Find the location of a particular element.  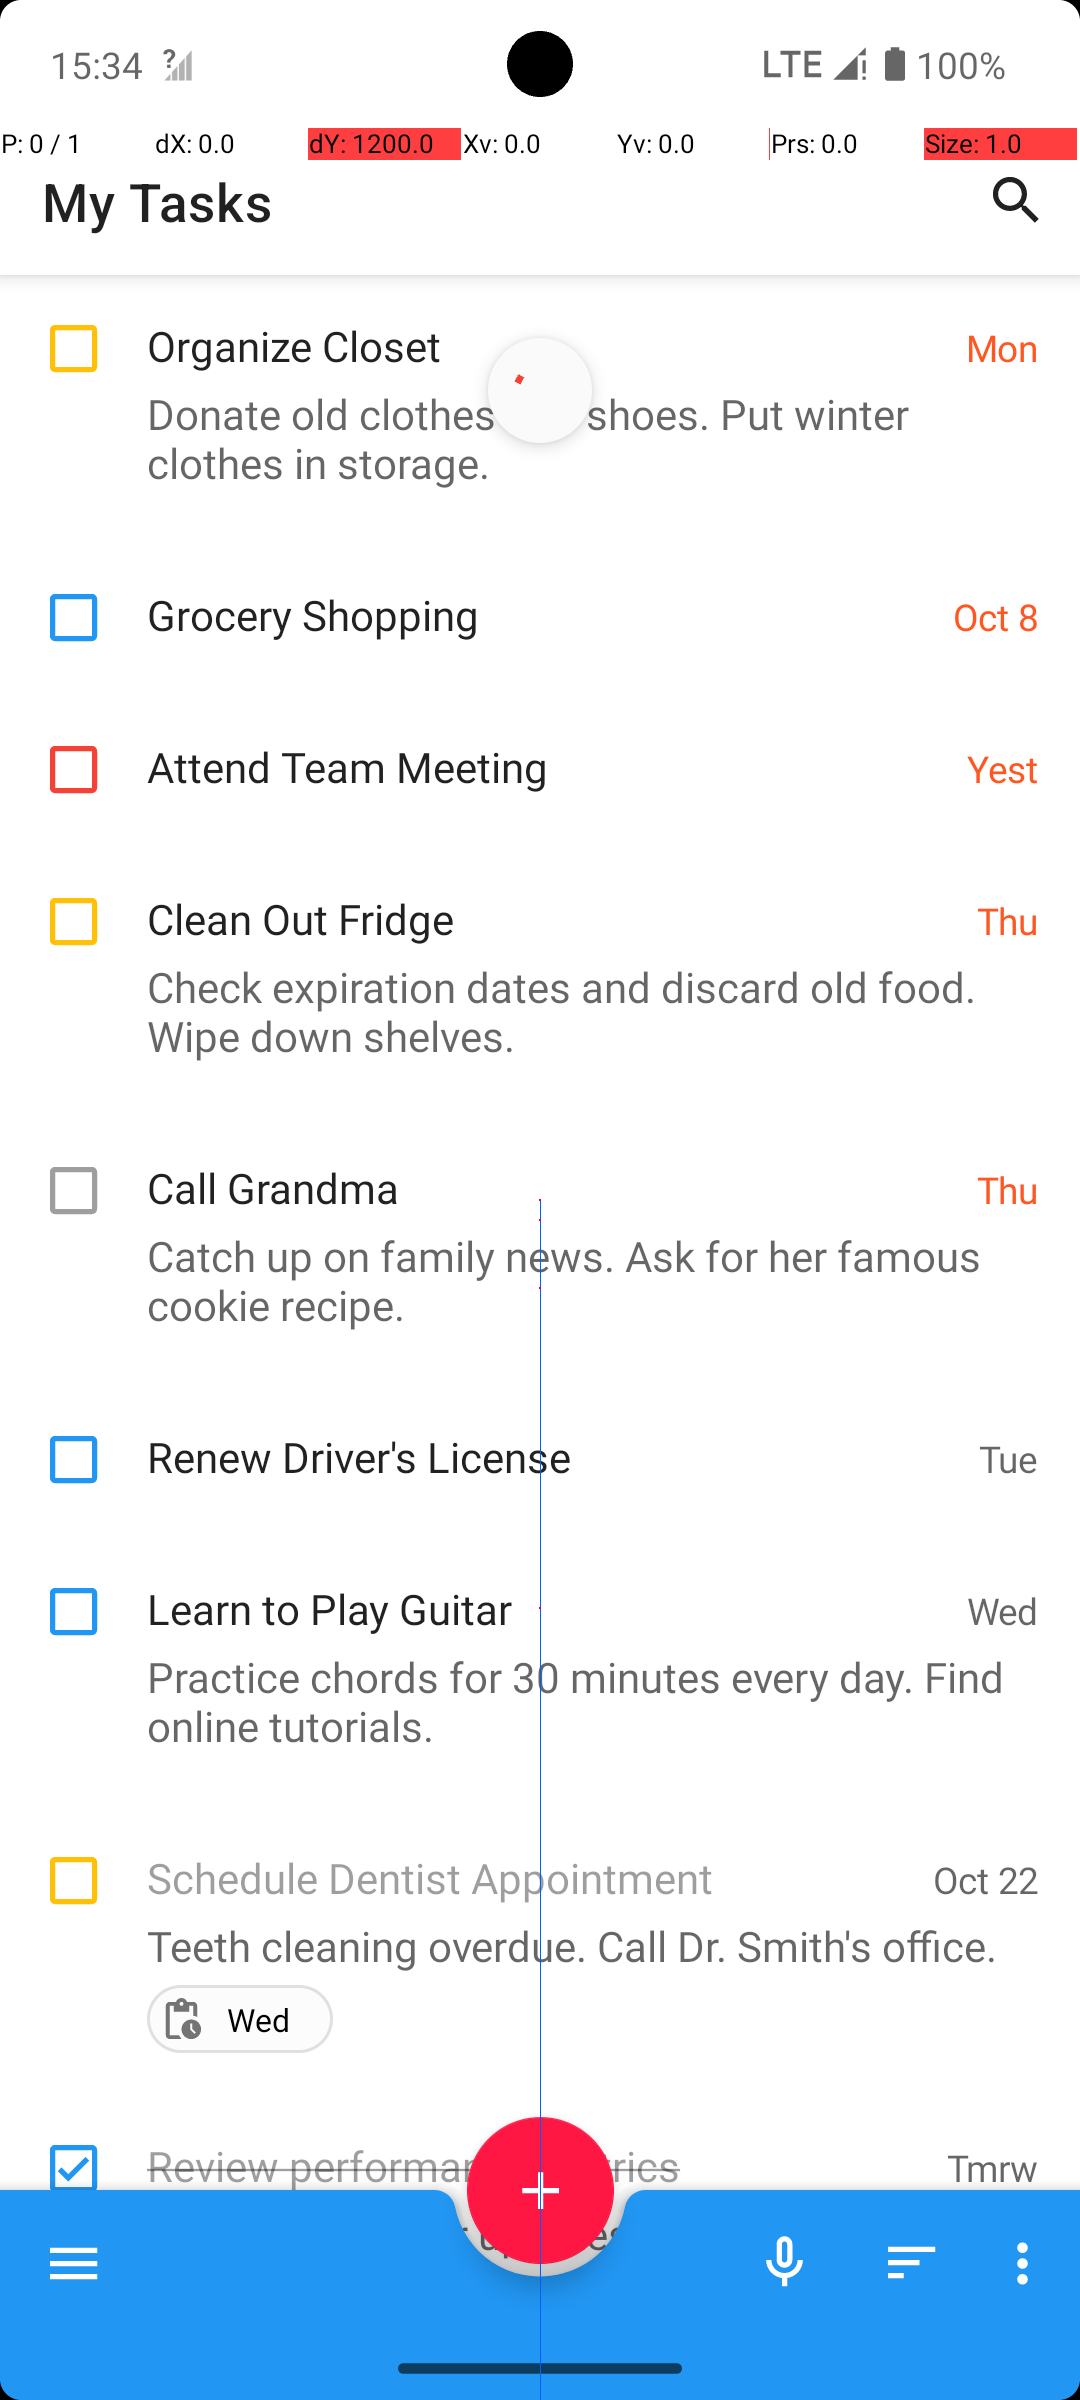

Review performance metrics is located at coordinates (536, 2144).